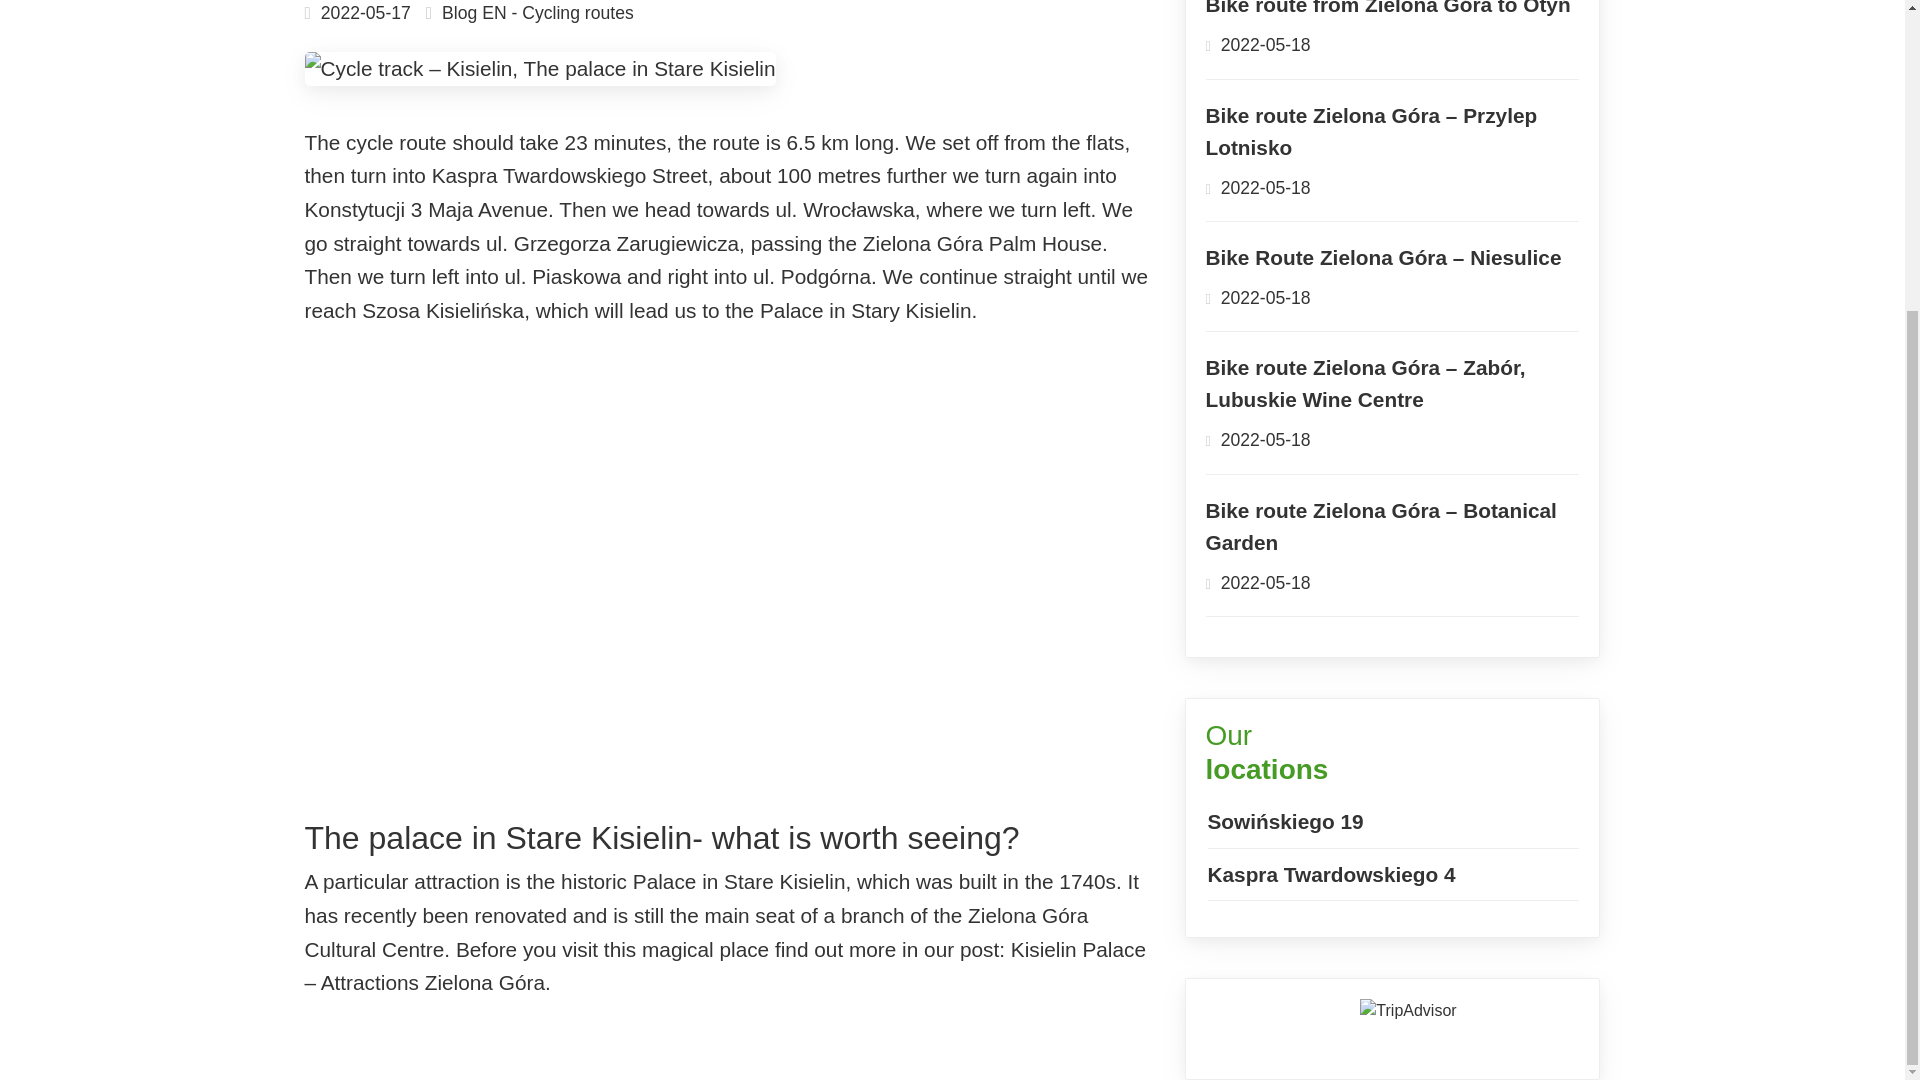 The height and width of the screenshot is (1080, 1920). I want to click on Zobacz wszystkie wpisy Cycling routes, so click(578, 12).